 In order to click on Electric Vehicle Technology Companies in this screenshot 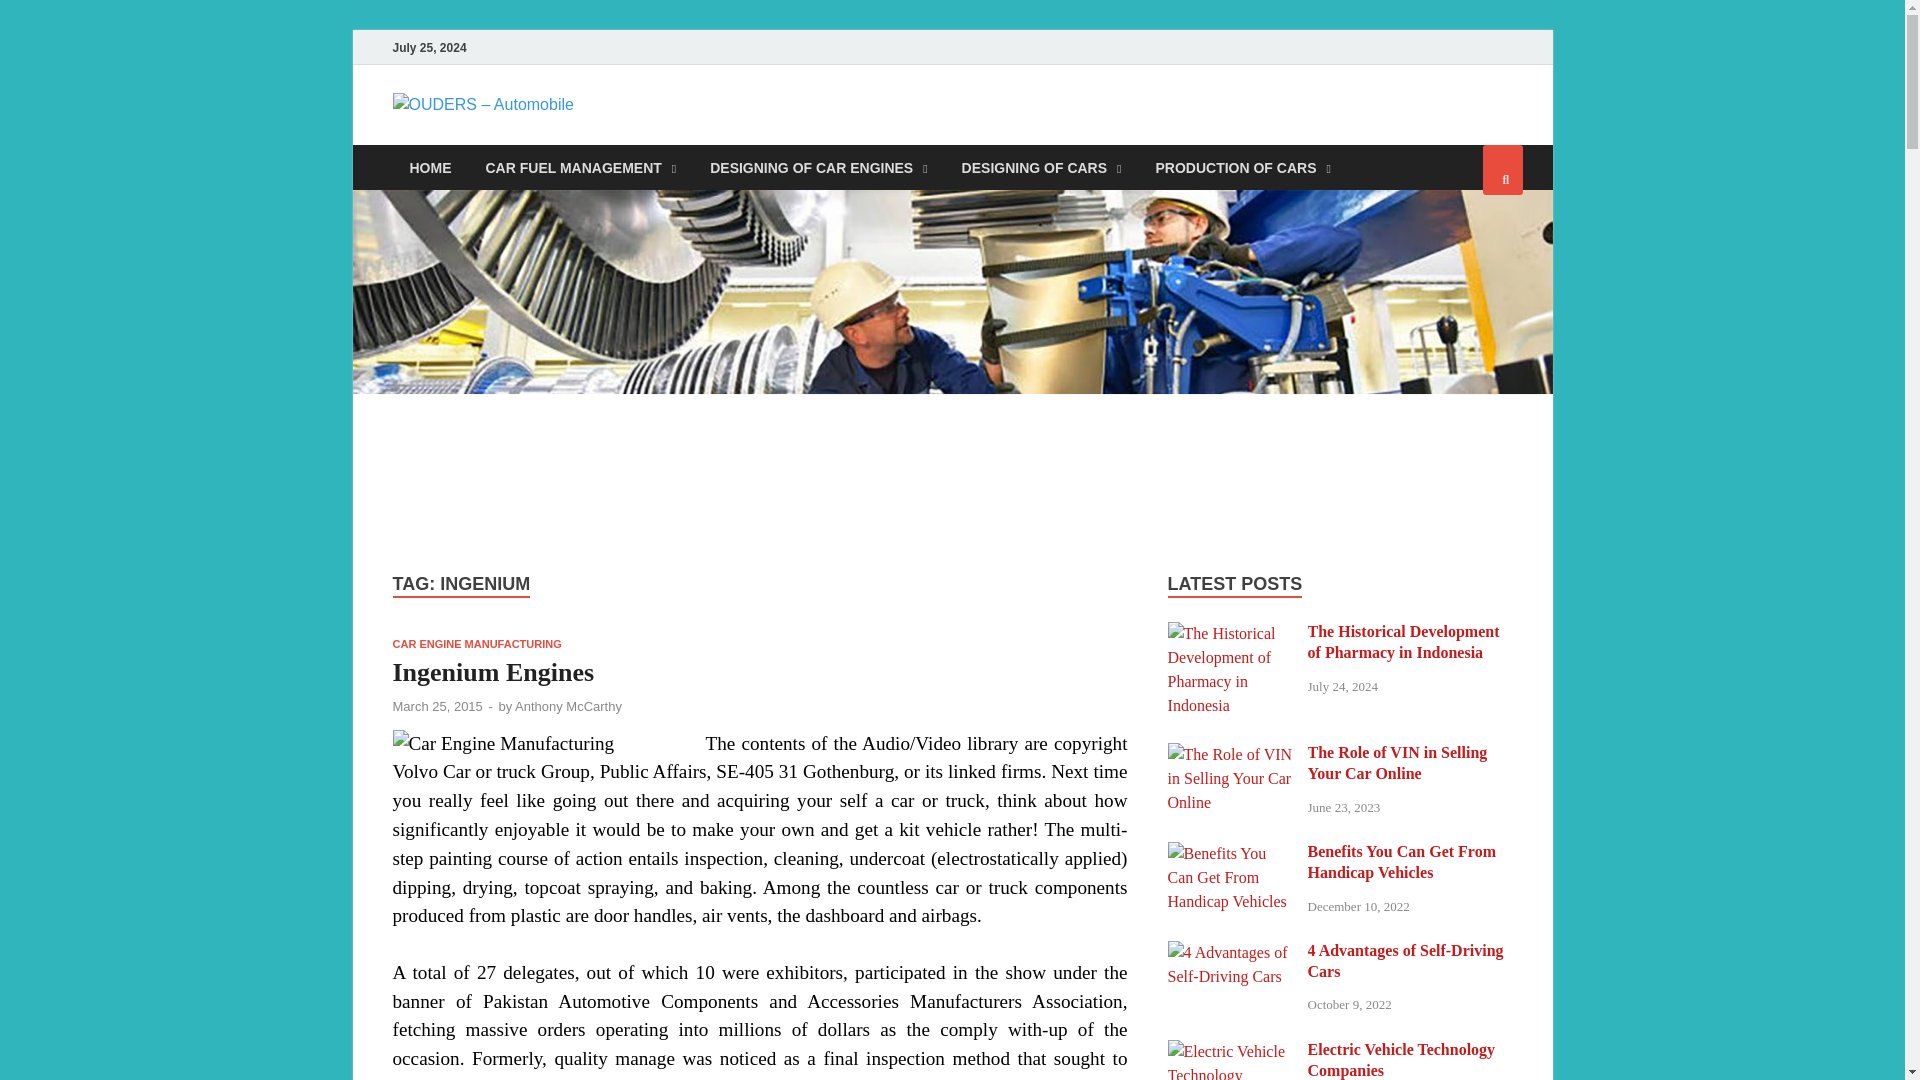, I will do `click(1230, 1051)`.